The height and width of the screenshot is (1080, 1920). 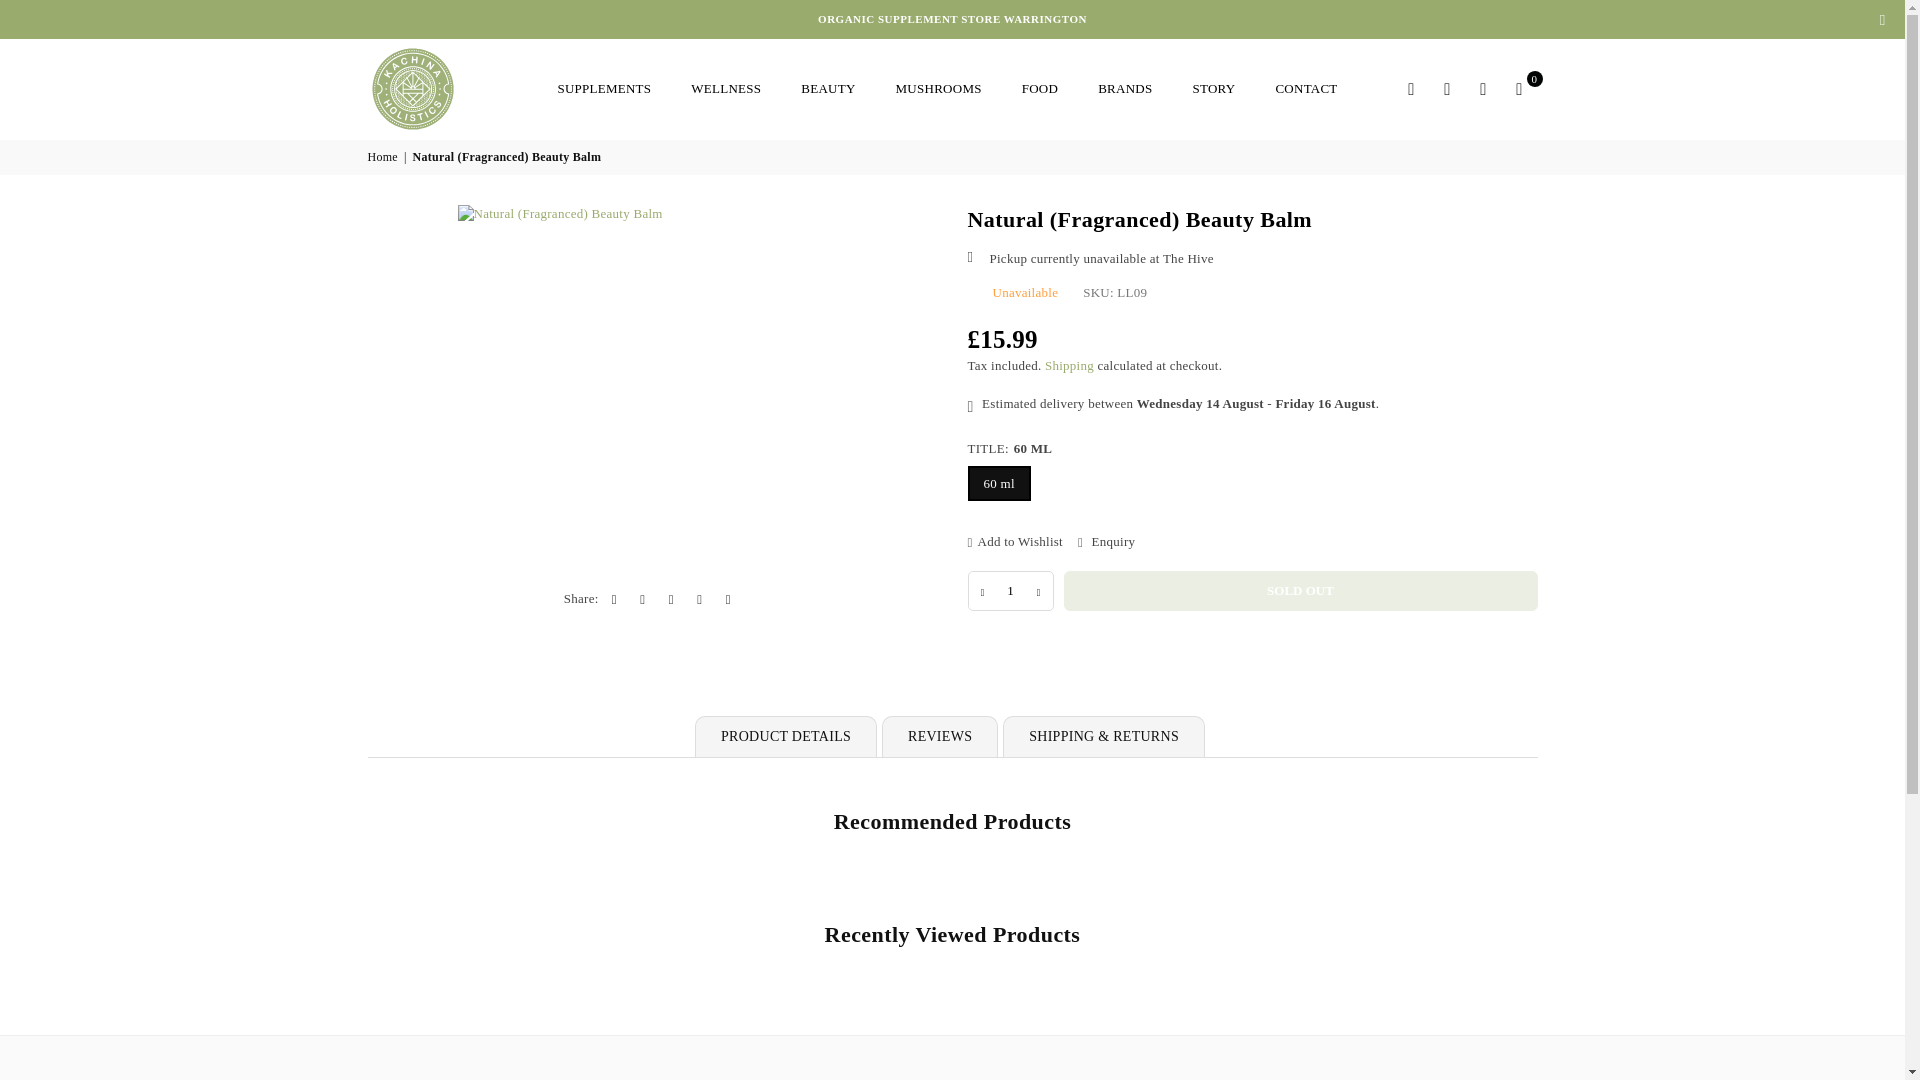 What do you see at coordinates (1412, 88) in the screenshot?
I see `Search` at bounding box center [1412, 88].